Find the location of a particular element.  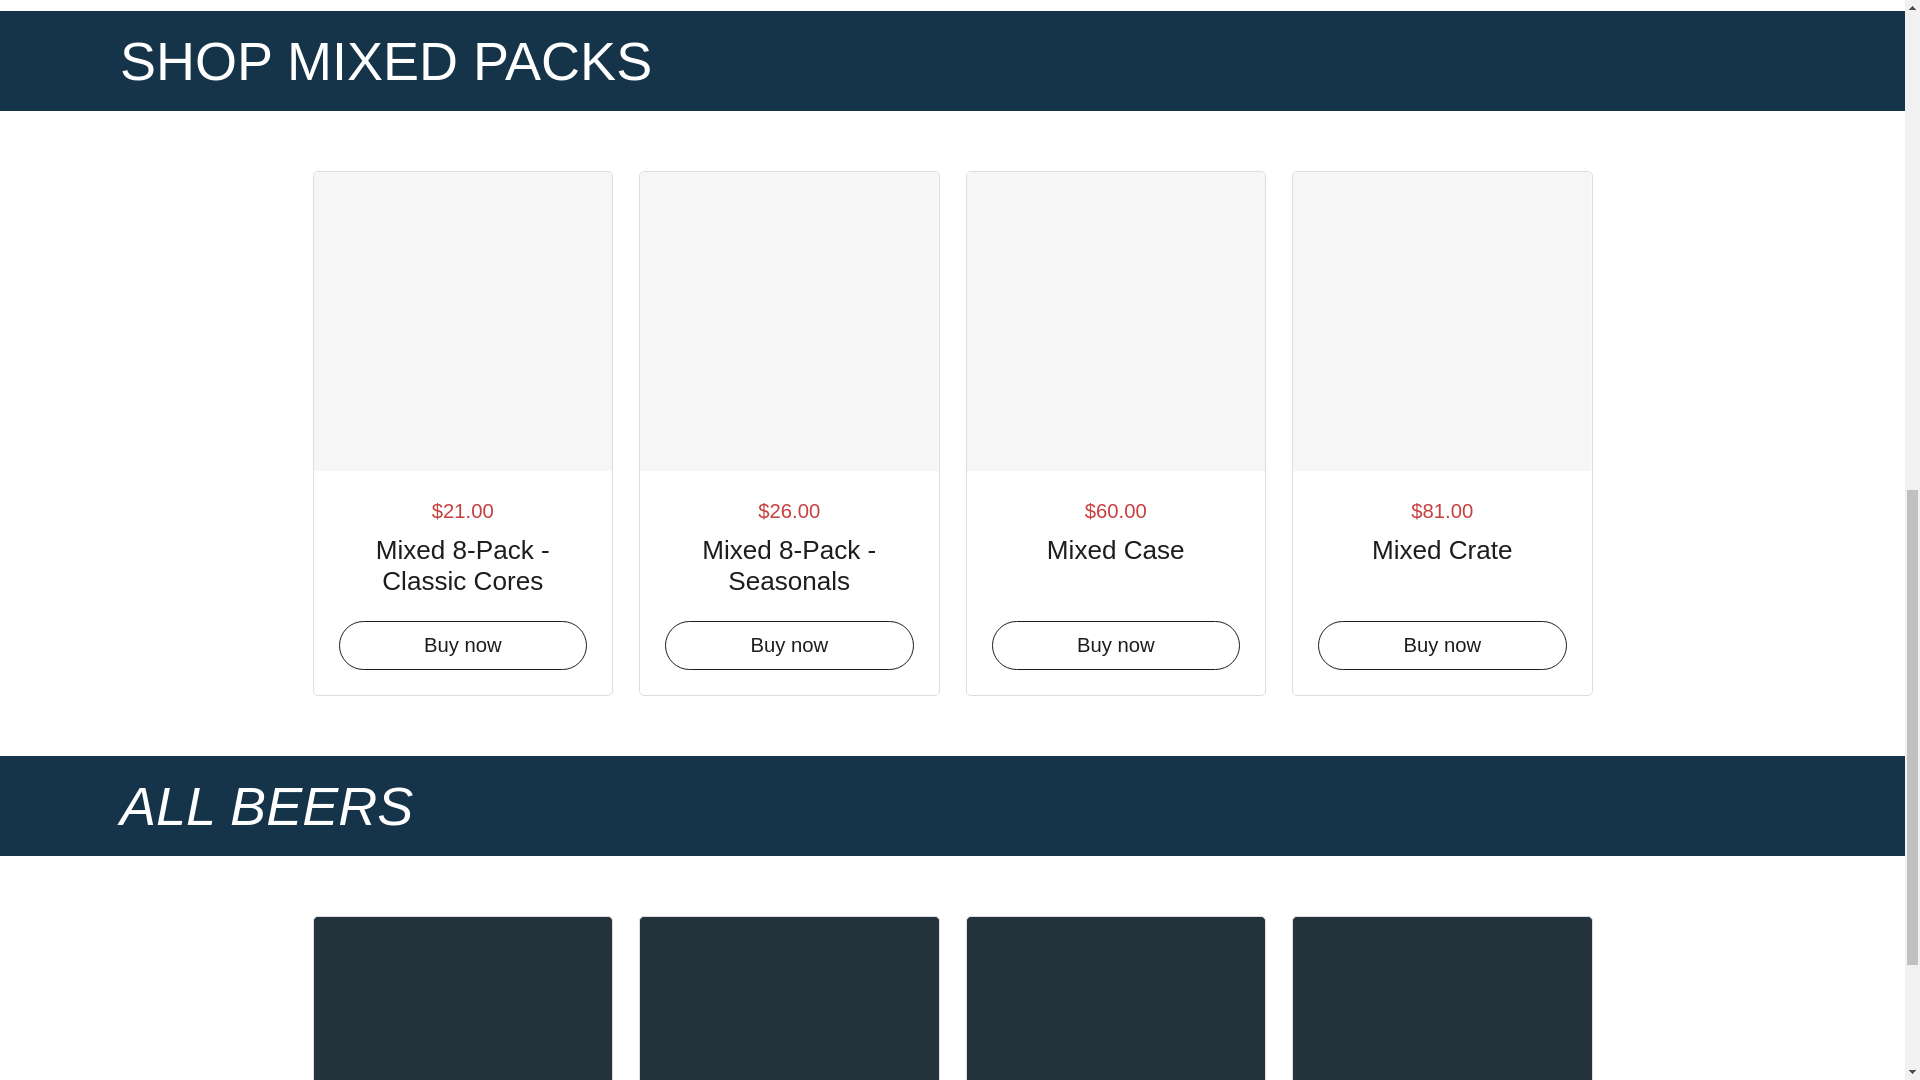

SHOP MIXED PACKS is located at coordinates (386, 60).